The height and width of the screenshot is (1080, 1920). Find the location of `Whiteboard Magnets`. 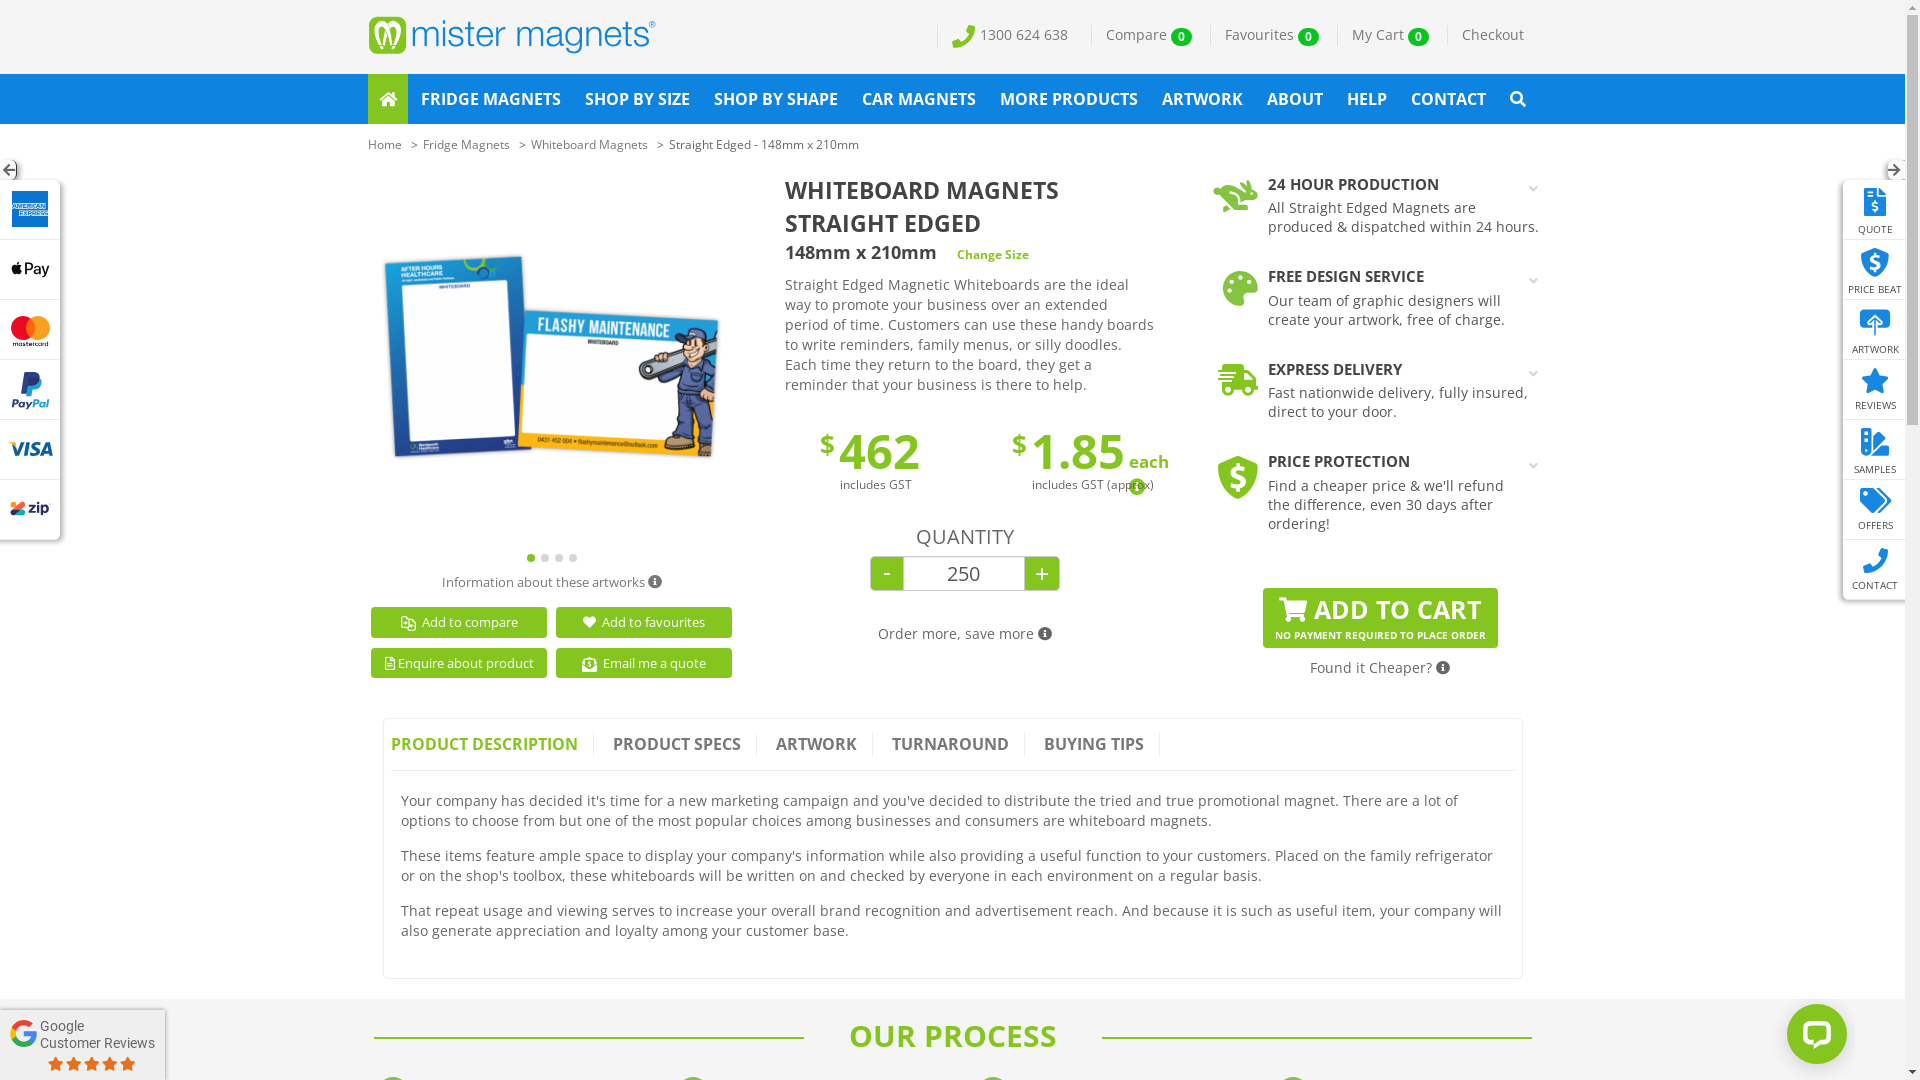

Whiteboard Magnets is located at coordinates (588, 144).